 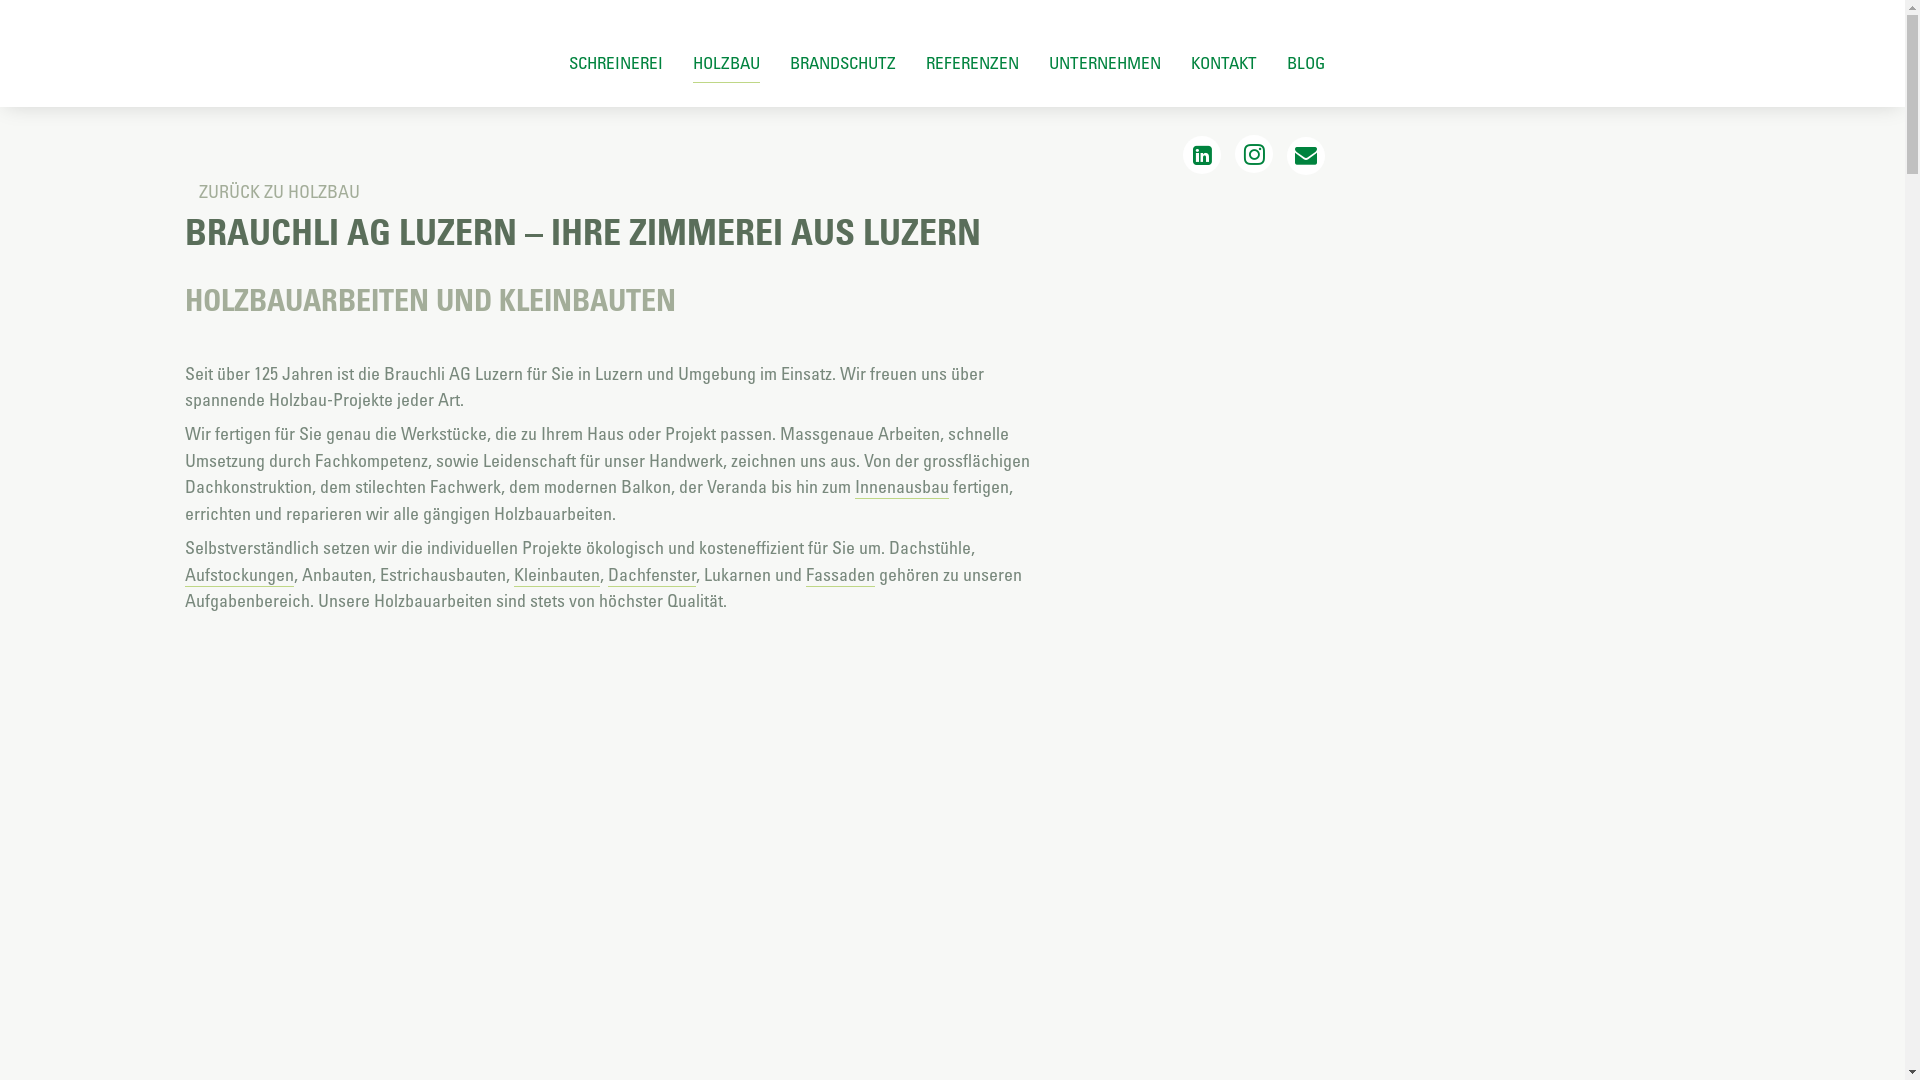 I want to click on Instagram, so click(x=1254, y=154).